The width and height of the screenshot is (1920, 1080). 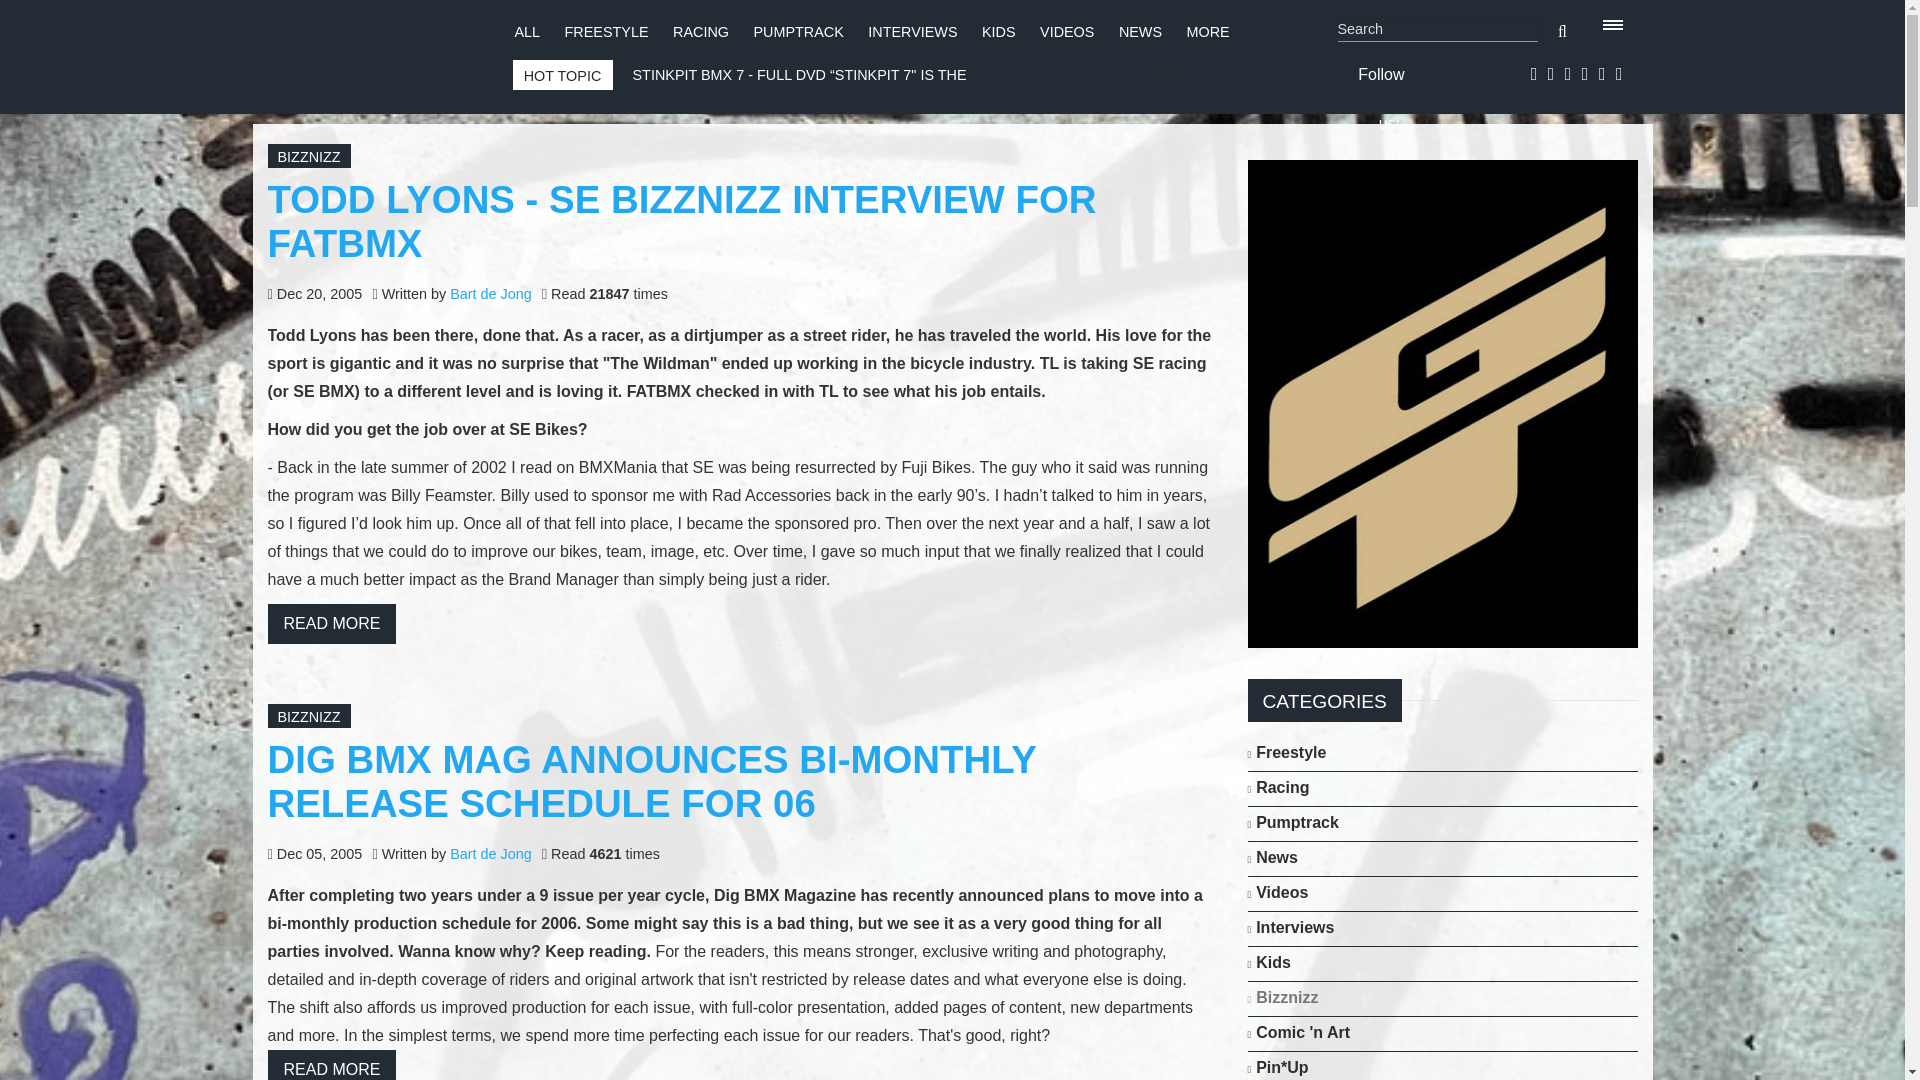 What do you see at coordinates (652, 781) in the screenshot?
I see `DIG BMX MAG ANNOUNCES BI-MONTHLY RELEASE SCHEDULE FOR 06` at bounding box center [652, 781].